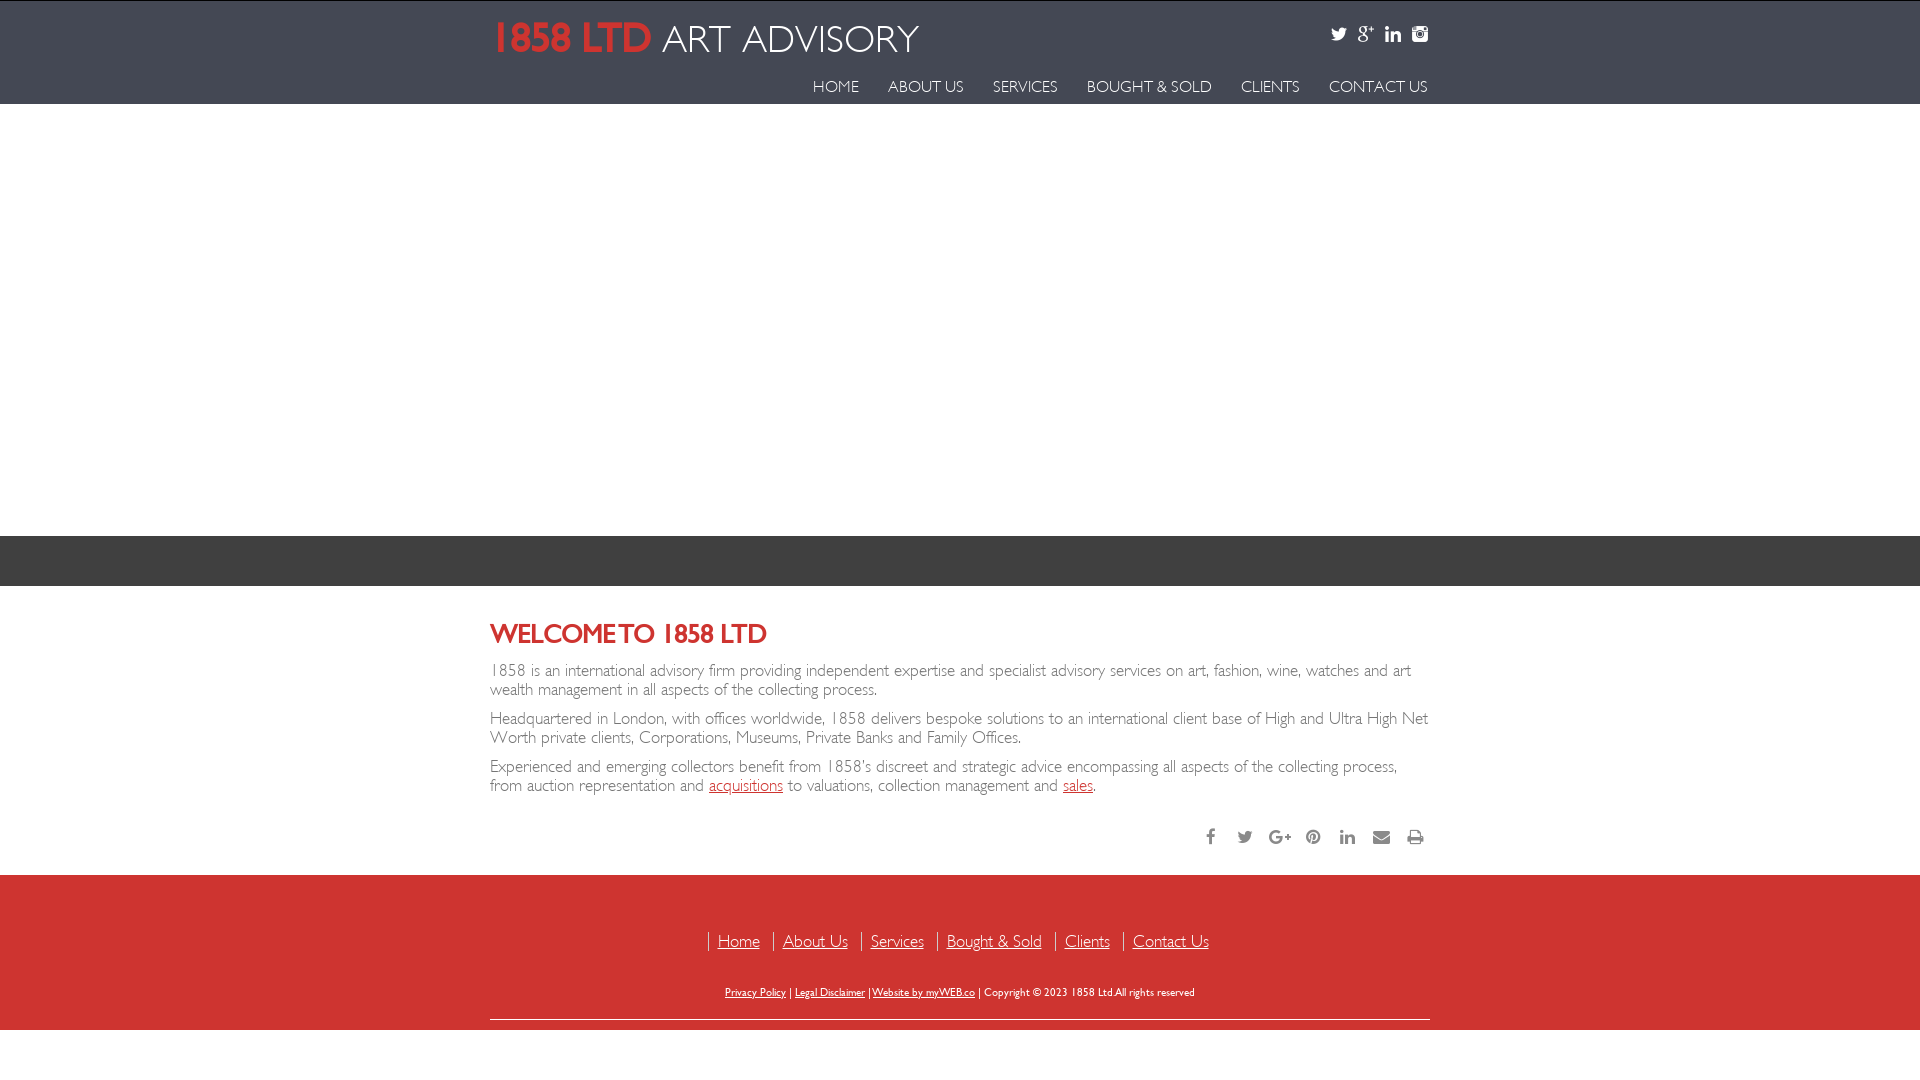  Describe the element at coordinates (1279, 835) in the screenshot. I see `Share on Google Plus` at that location.